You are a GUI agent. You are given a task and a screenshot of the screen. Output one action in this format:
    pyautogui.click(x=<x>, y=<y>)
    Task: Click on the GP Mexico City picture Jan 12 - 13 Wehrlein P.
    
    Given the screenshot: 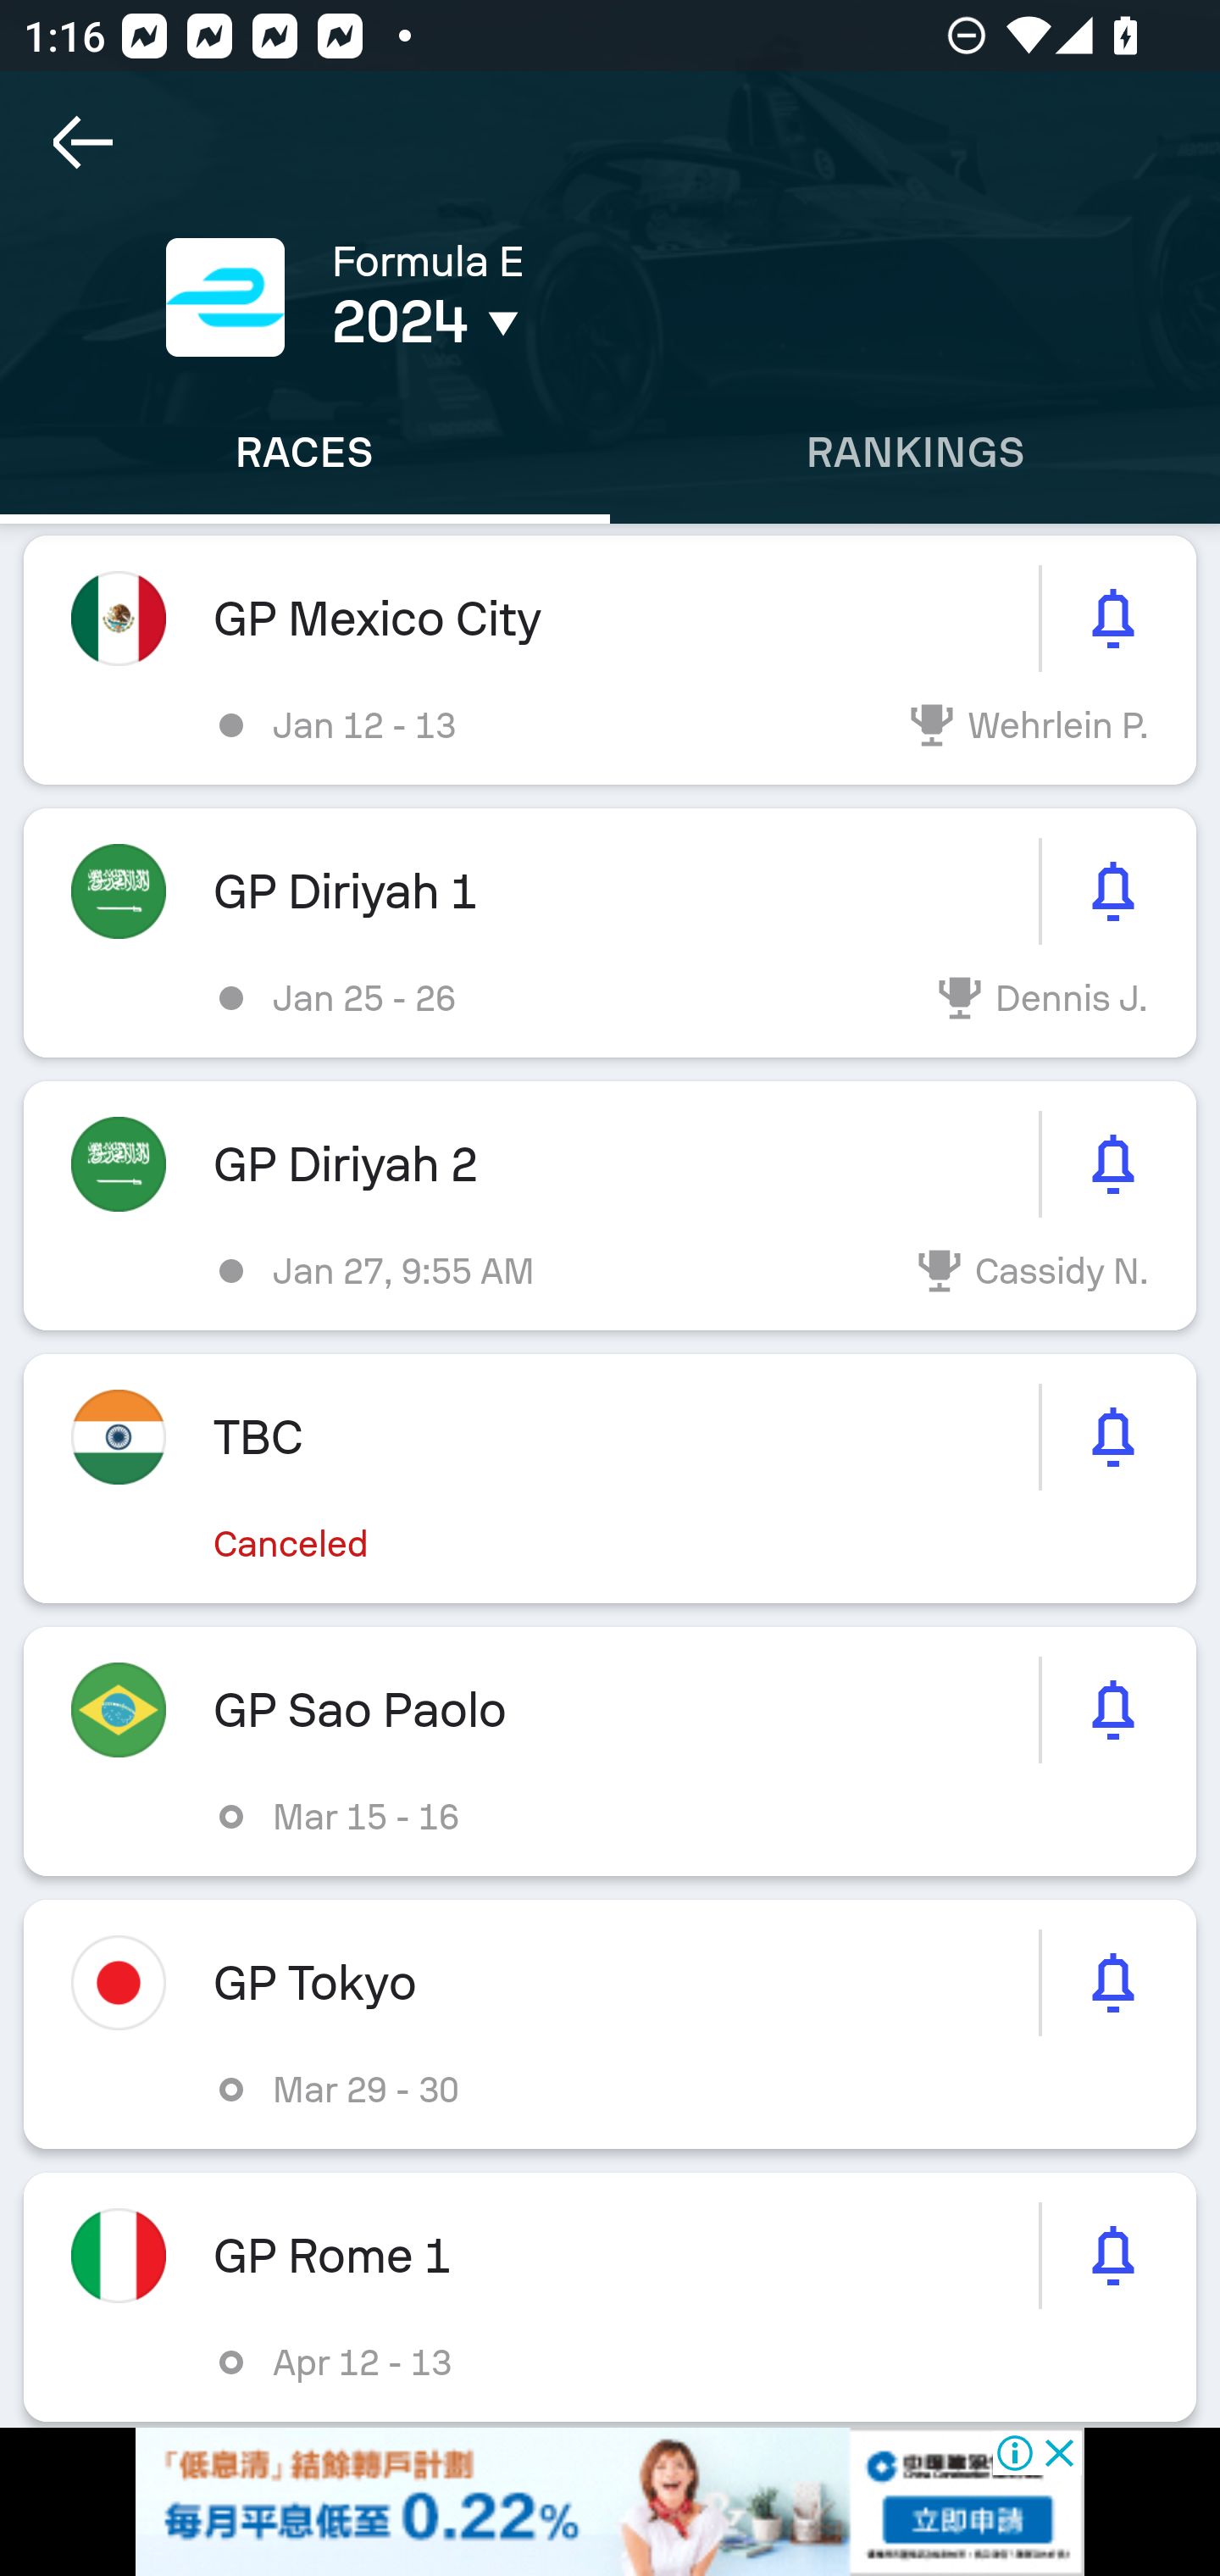 What is the action you would take?
    pyautogui.click(x=610, y=661)
    